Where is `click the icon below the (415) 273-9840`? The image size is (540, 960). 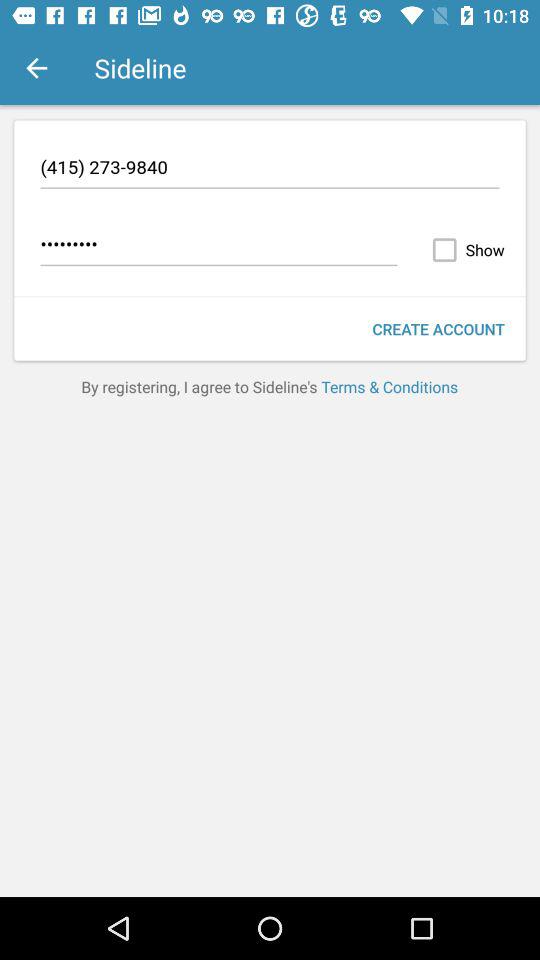
click the icon below the (415) 273-9840 is located at coordinates (218, 247).